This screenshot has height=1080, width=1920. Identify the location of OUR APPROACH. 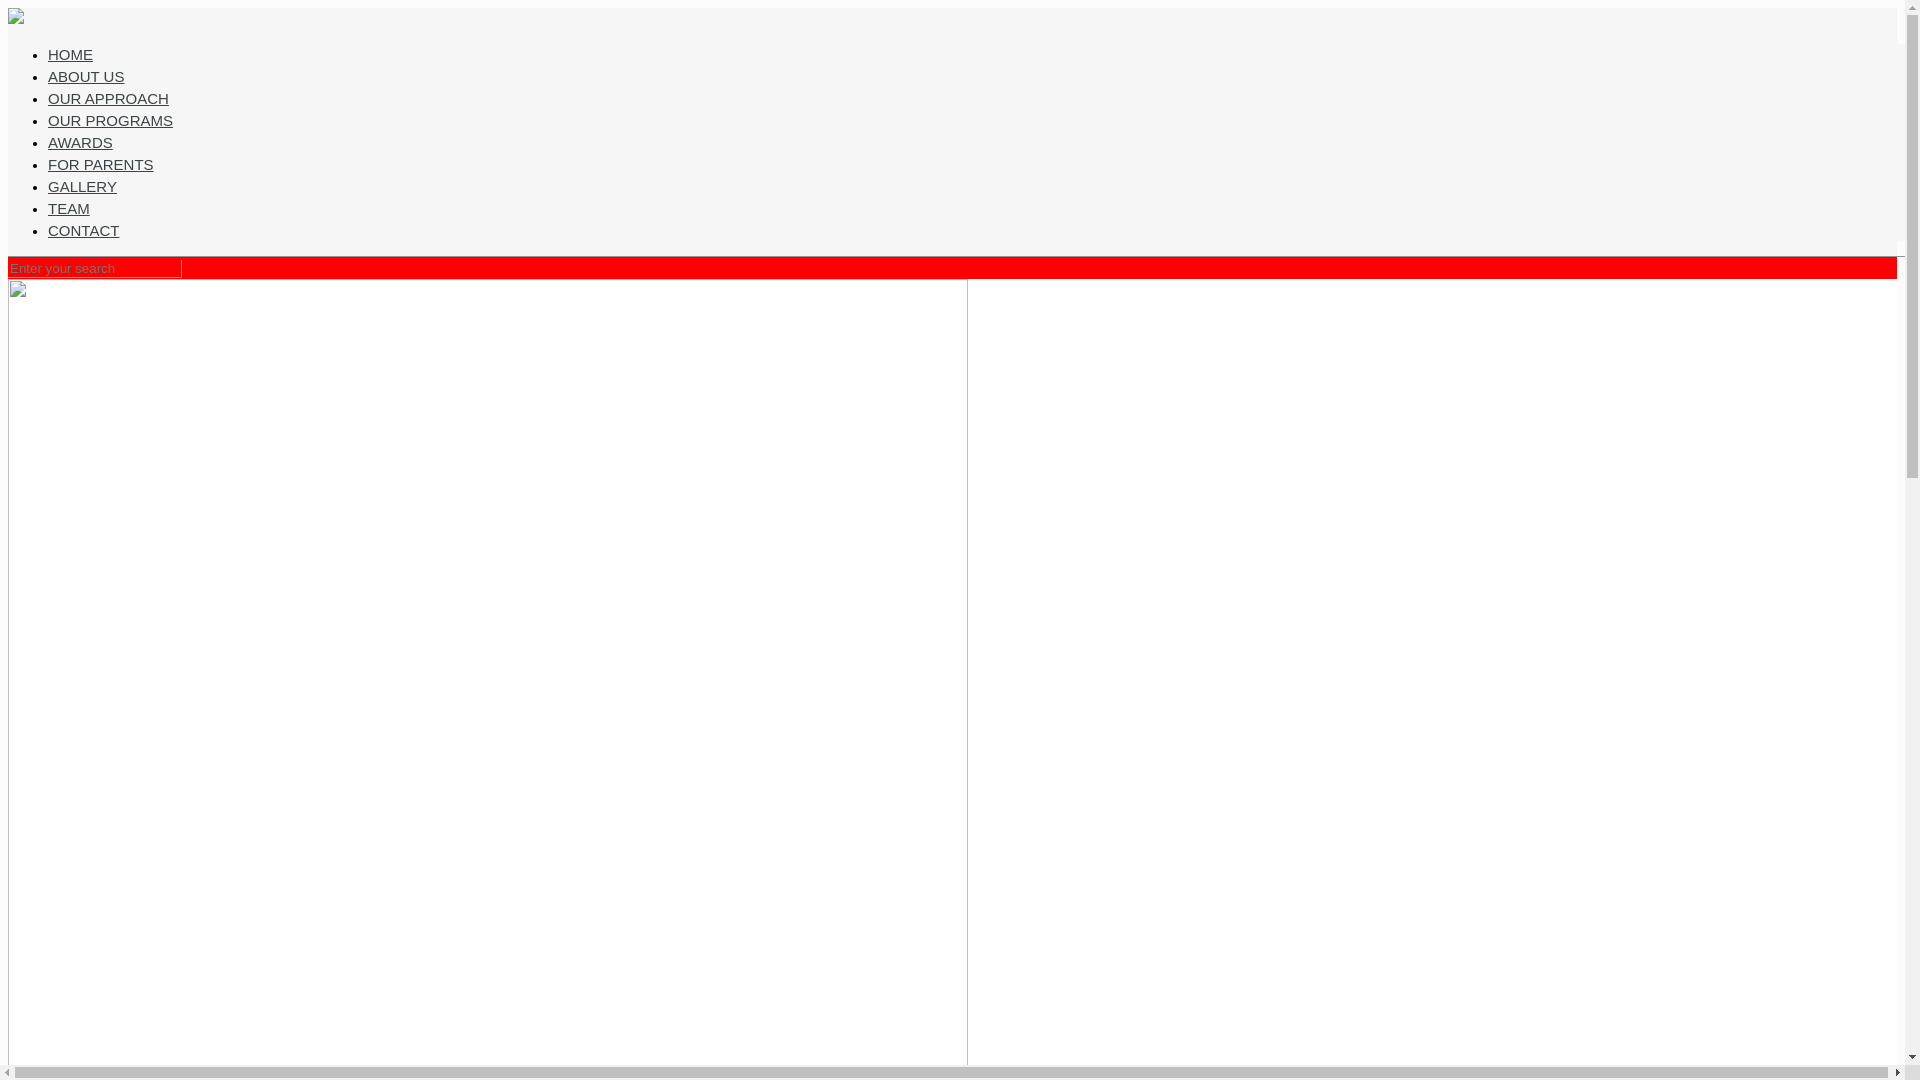
(108, 98).